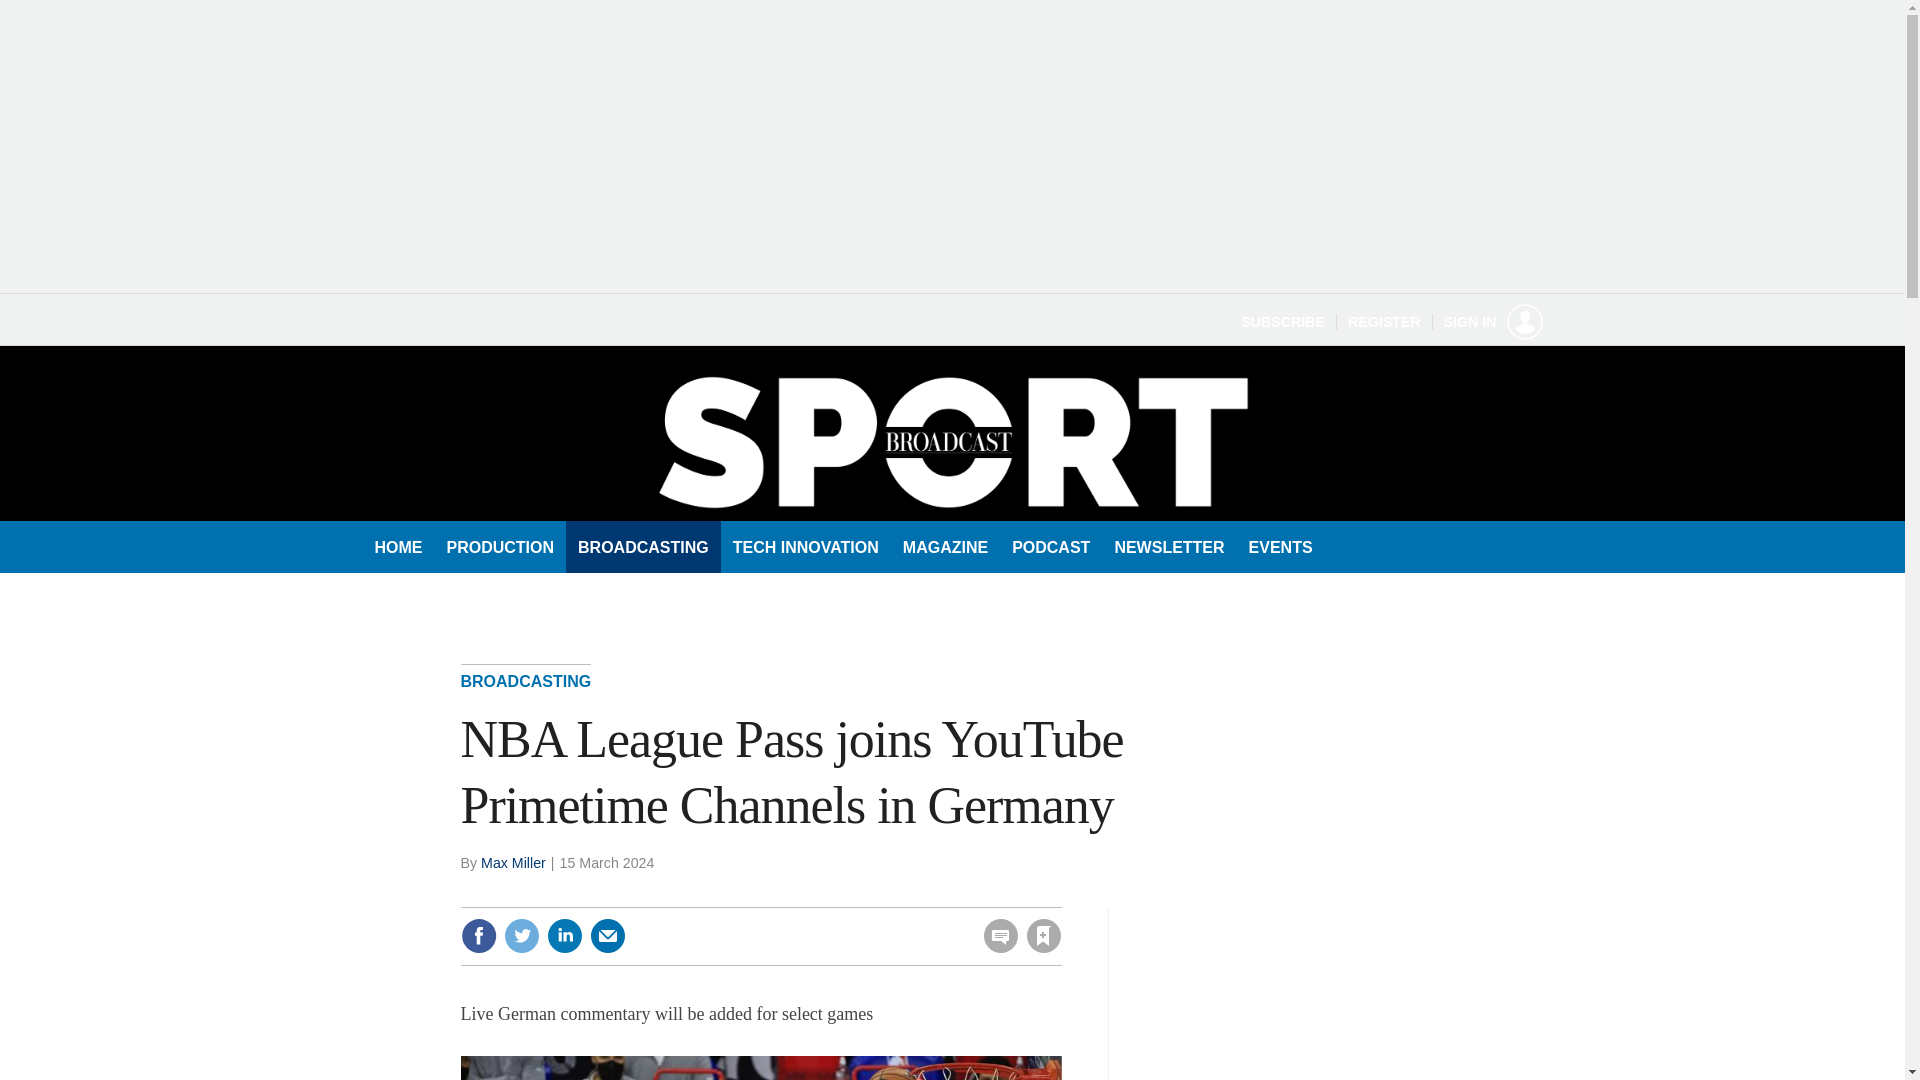 The width and height of the screenshot is (1920, 1080). Describe the element at coordinates (607, 936) in the screenshot. I see `Email this article` at that location.